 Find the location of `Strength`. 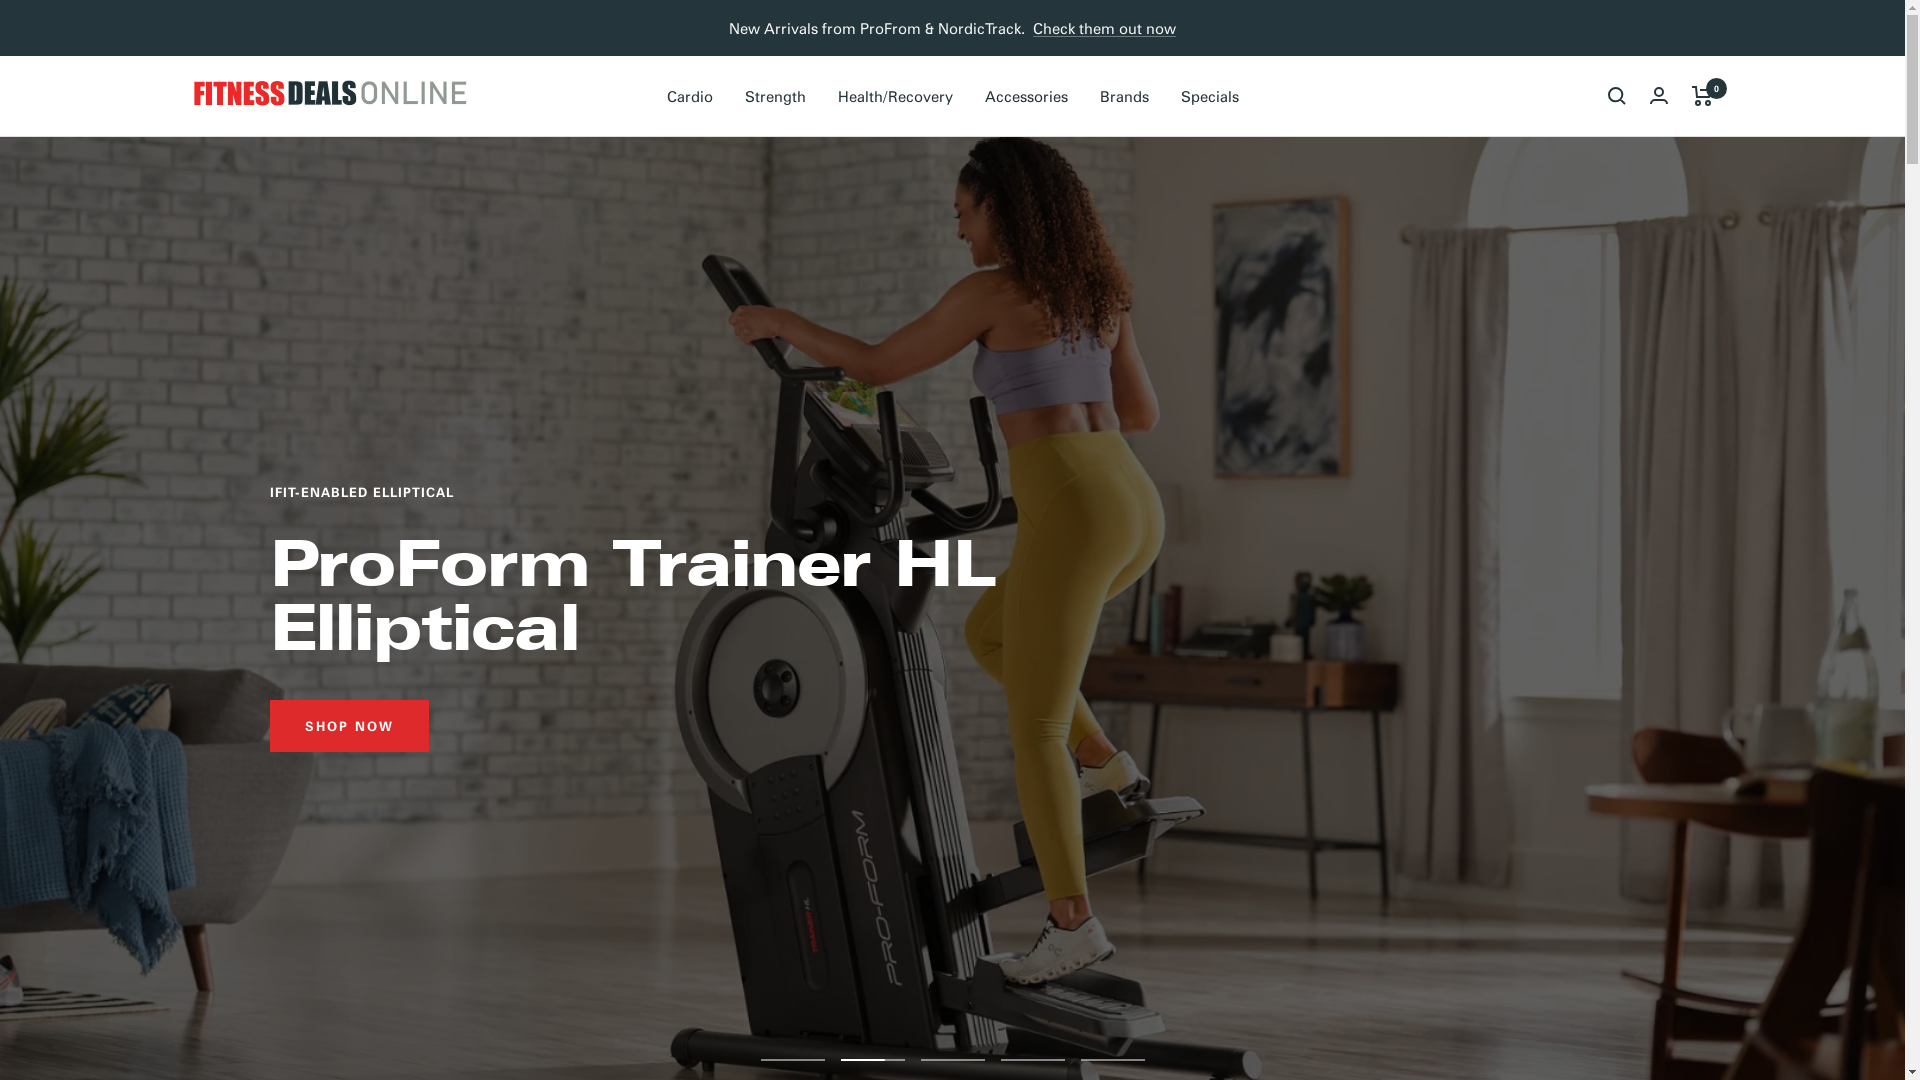

Strength is located at coordinates (774, 96).